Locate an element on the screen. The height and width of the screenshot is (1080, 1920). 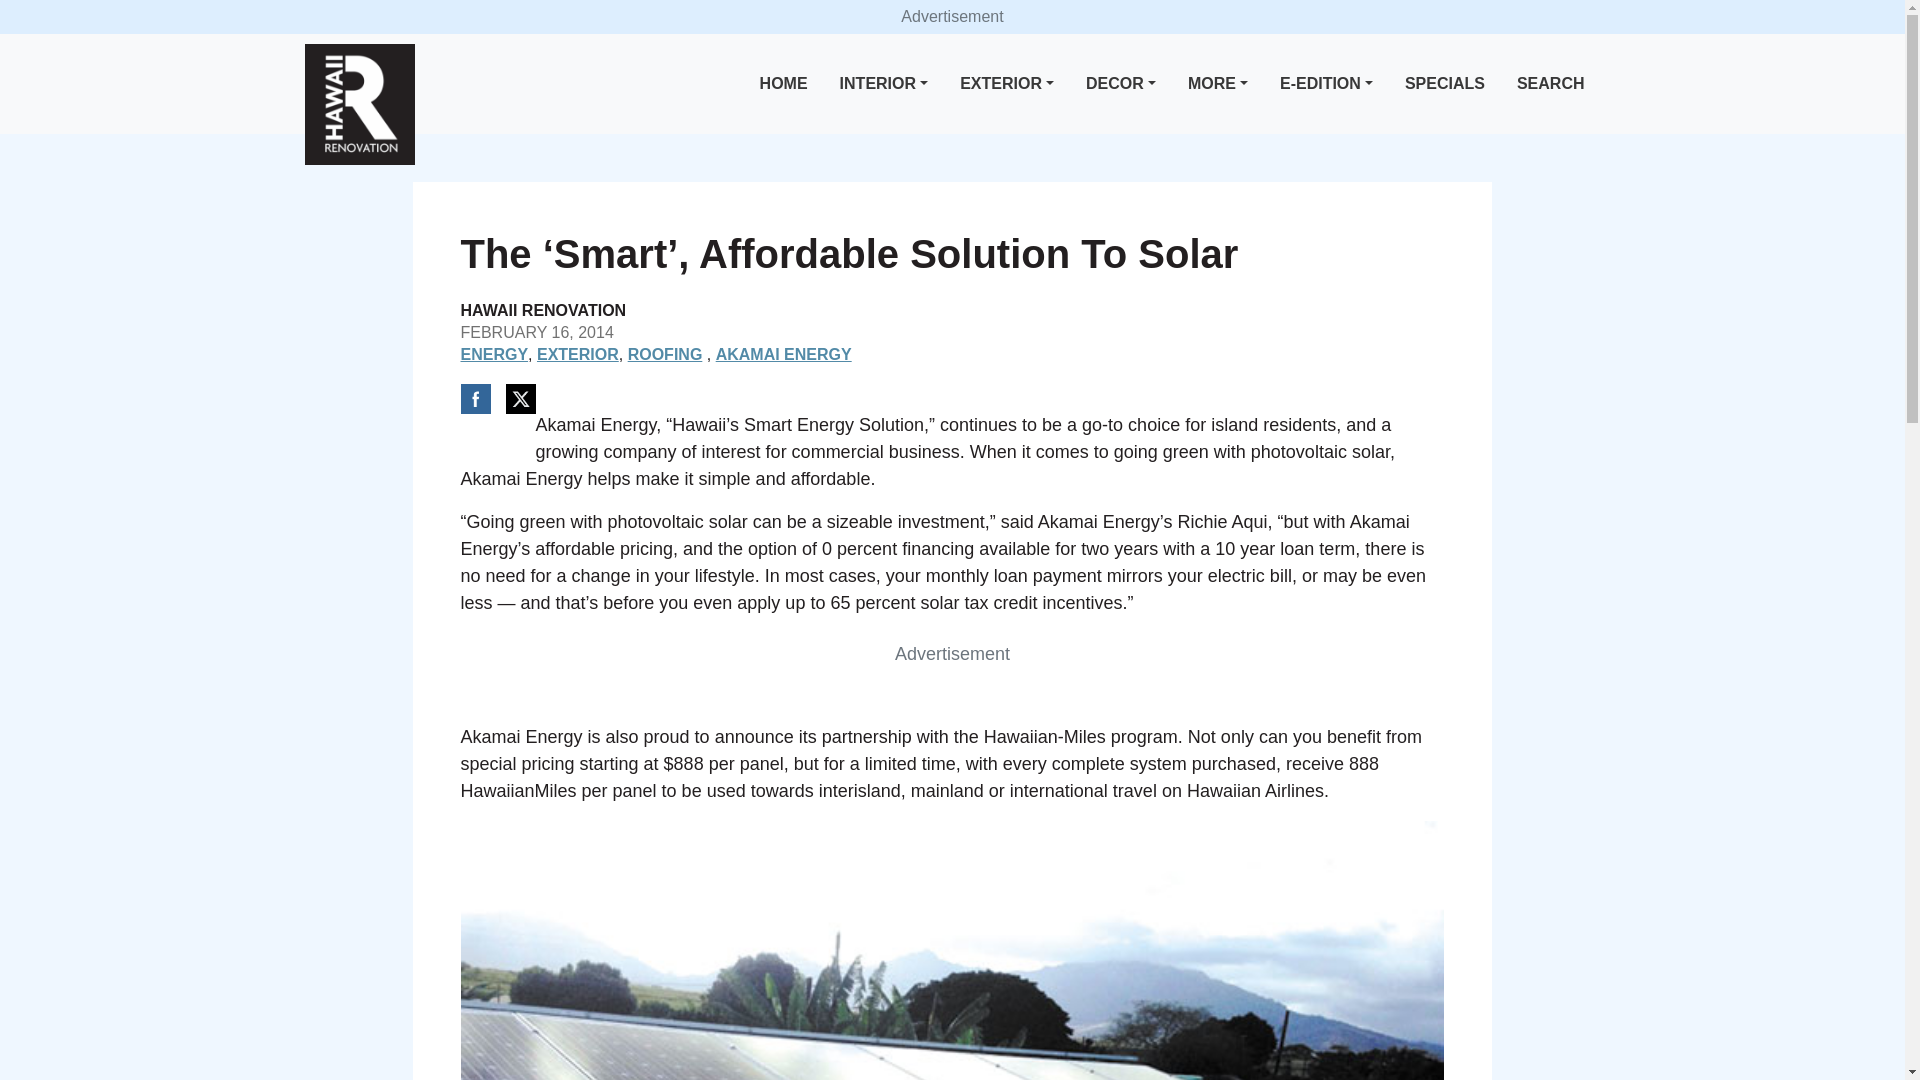
E-EDITION is located at coordinates (1326, 84).